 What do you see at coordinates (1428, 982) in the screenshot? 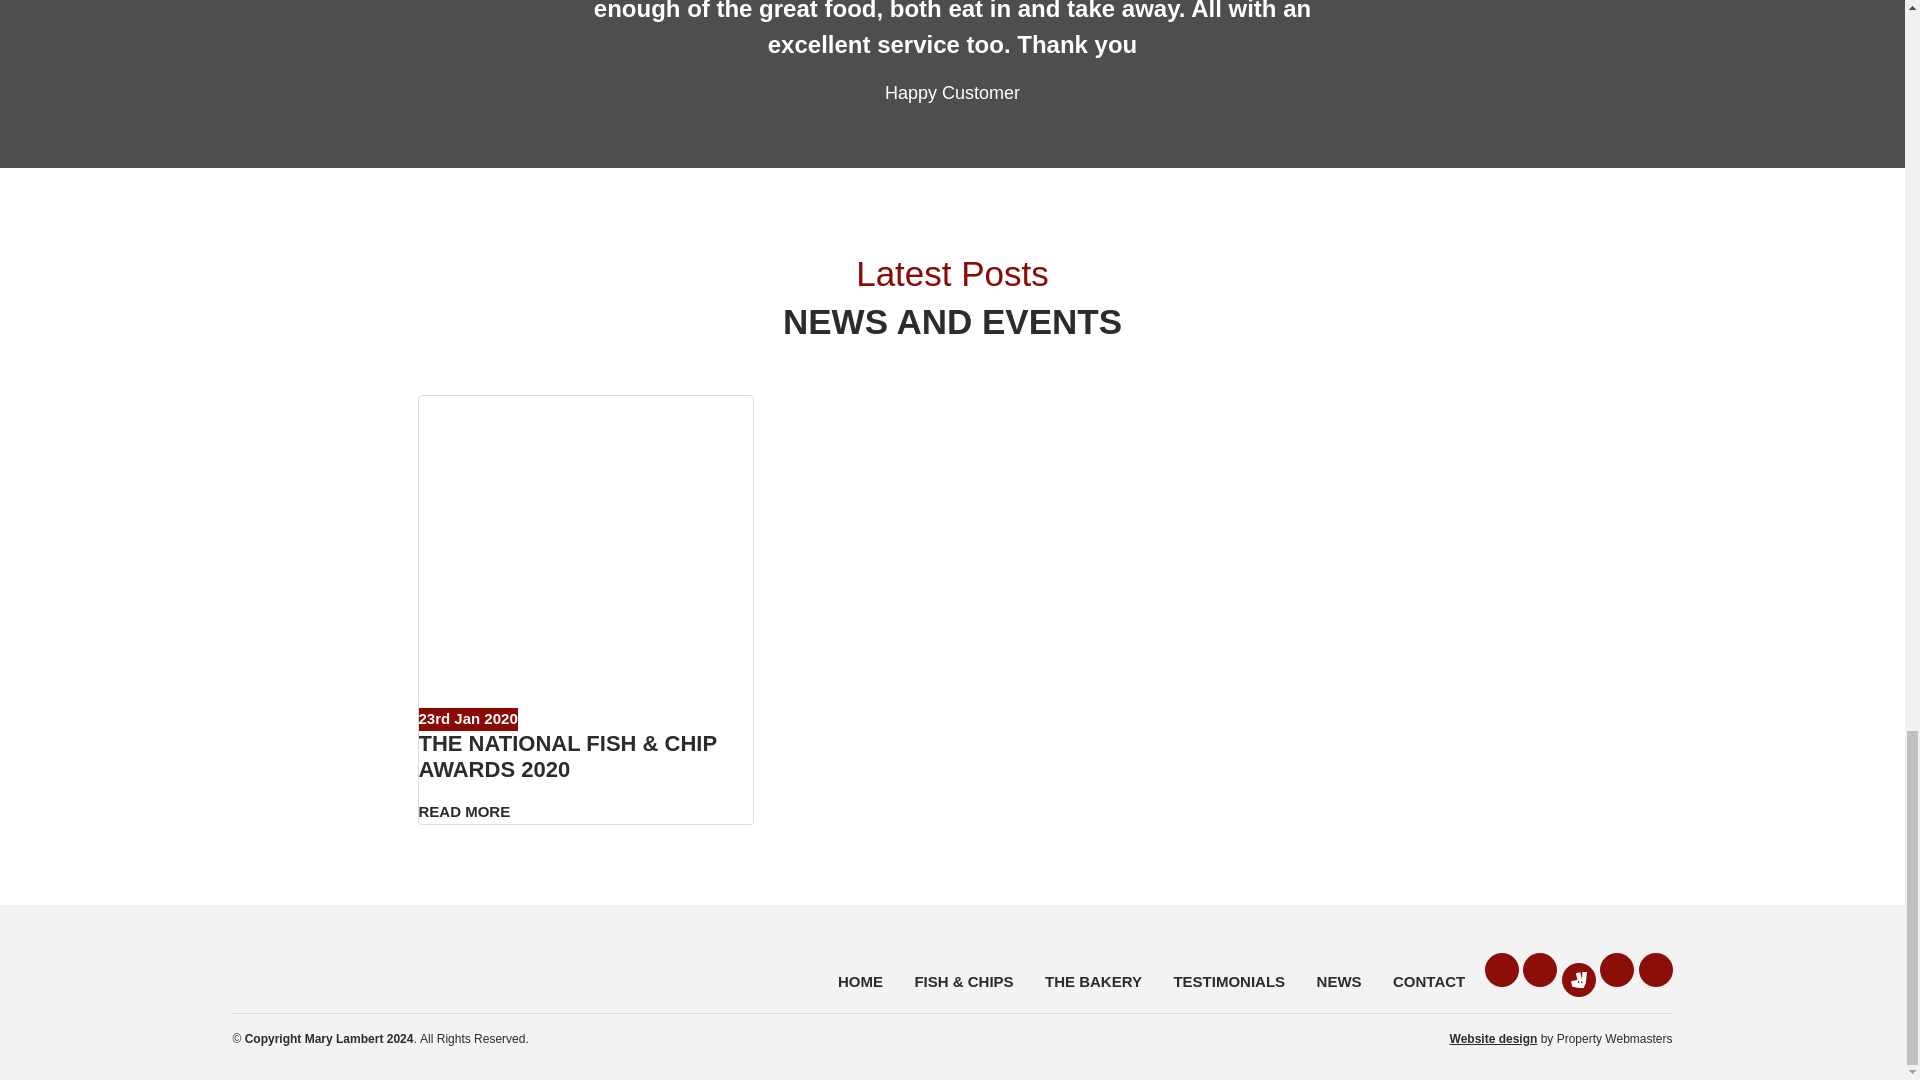
I see `CONTACT` at bounding box center [1428, 982].